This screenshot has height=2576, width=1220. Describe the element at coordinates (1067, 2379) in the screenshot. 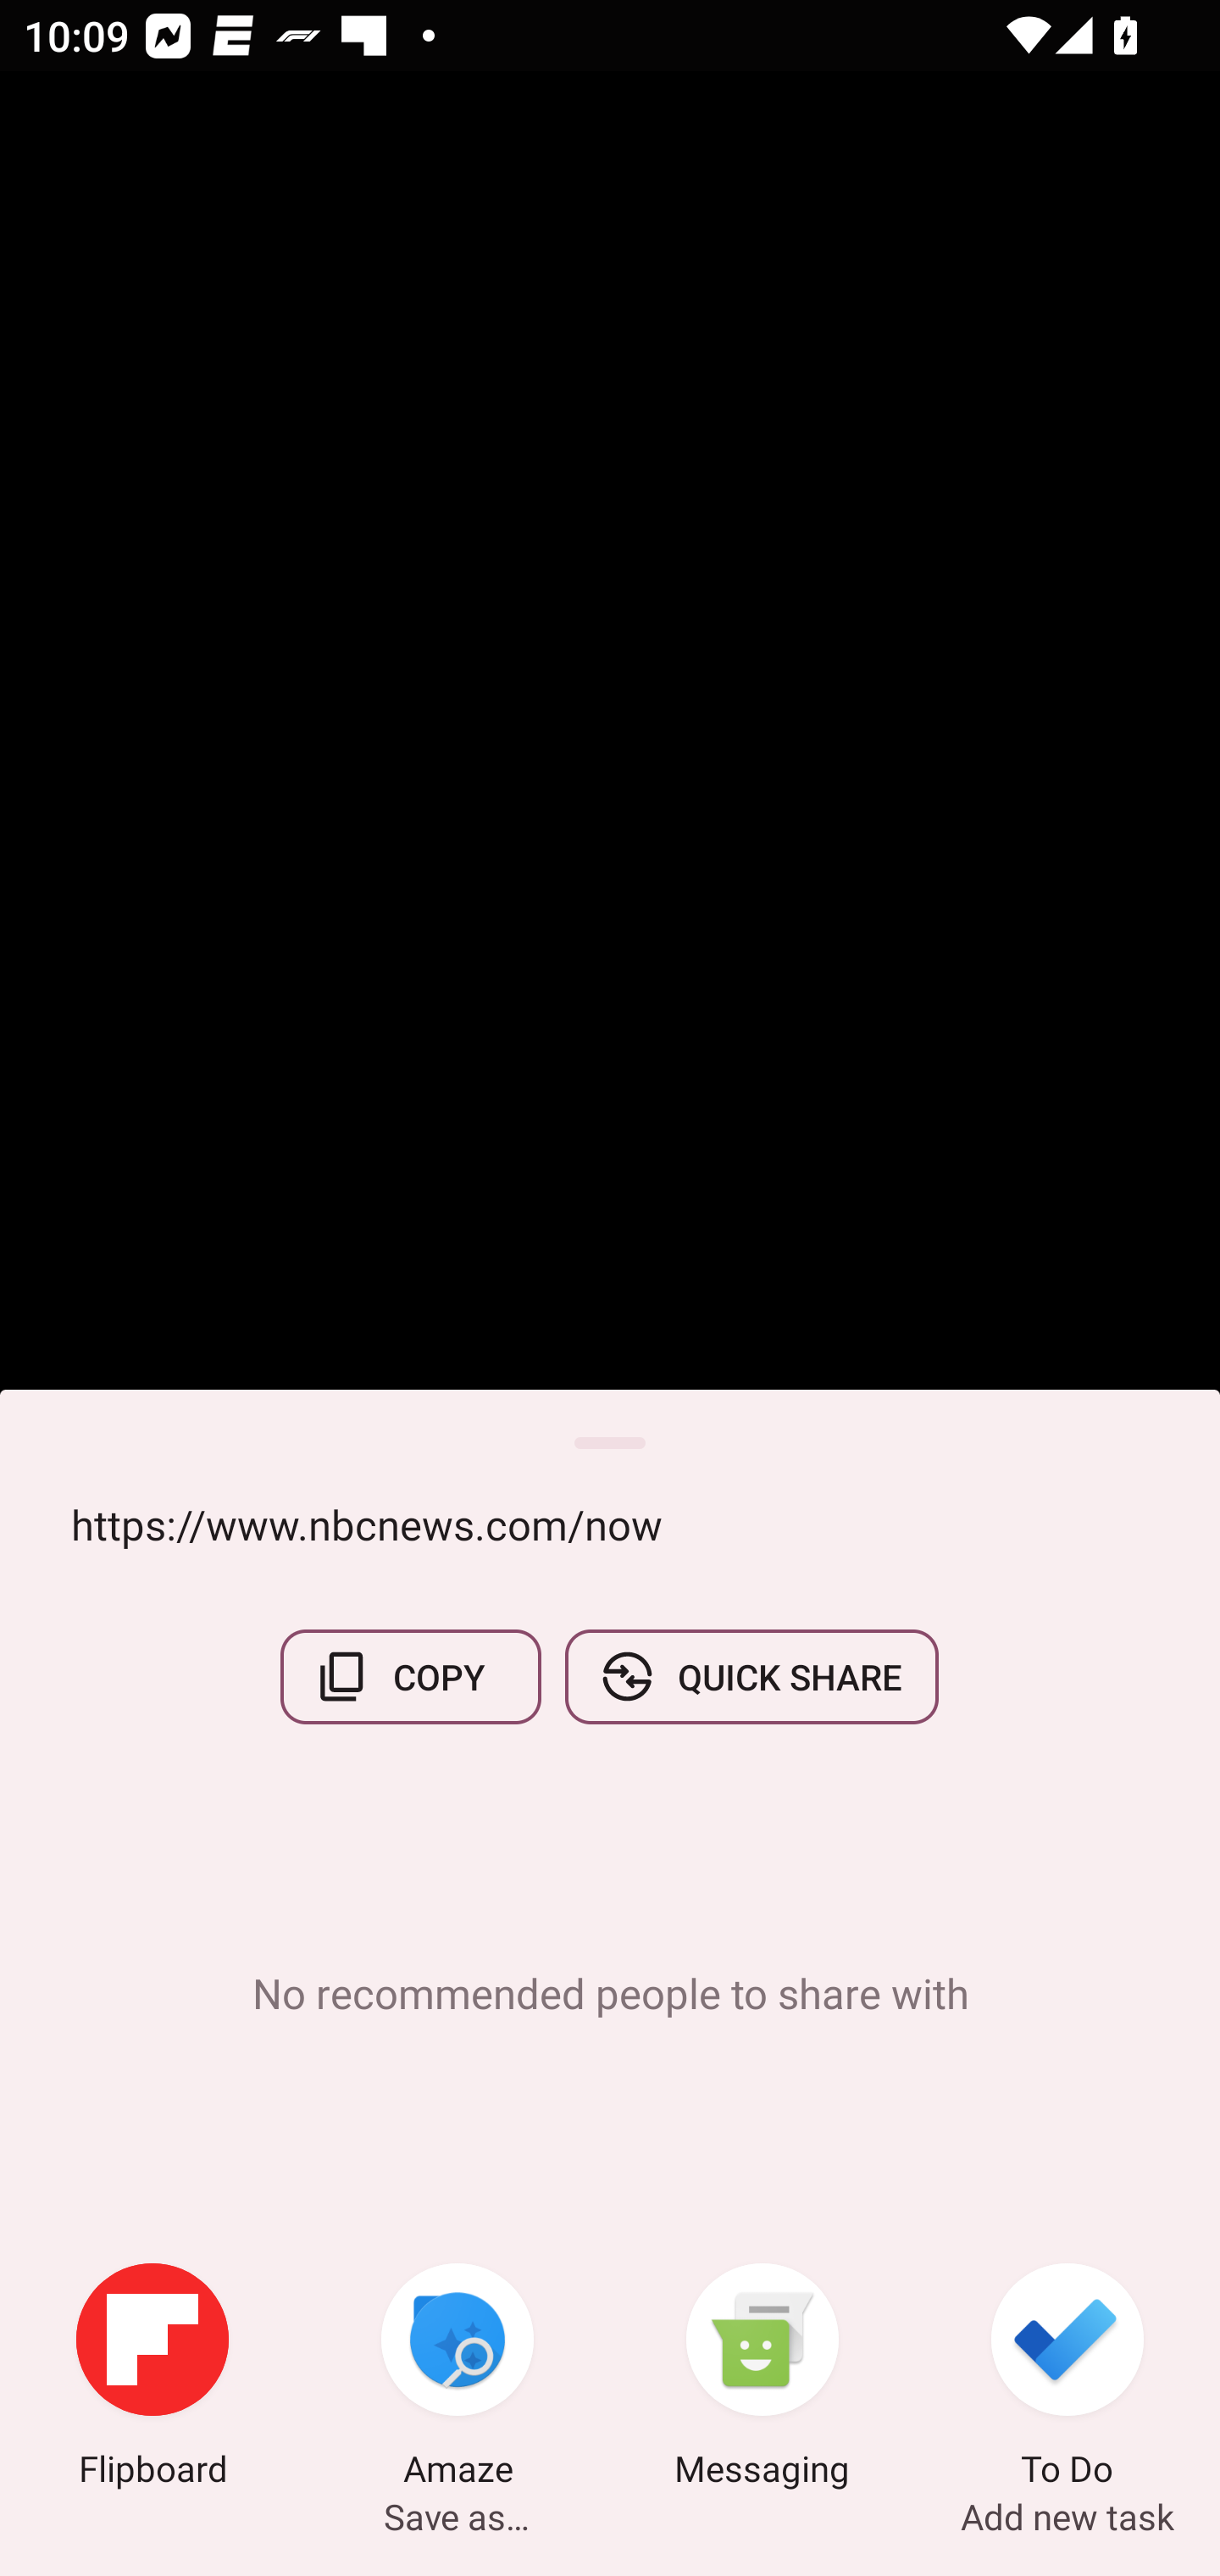

I see `To Do Add new task` at that location.